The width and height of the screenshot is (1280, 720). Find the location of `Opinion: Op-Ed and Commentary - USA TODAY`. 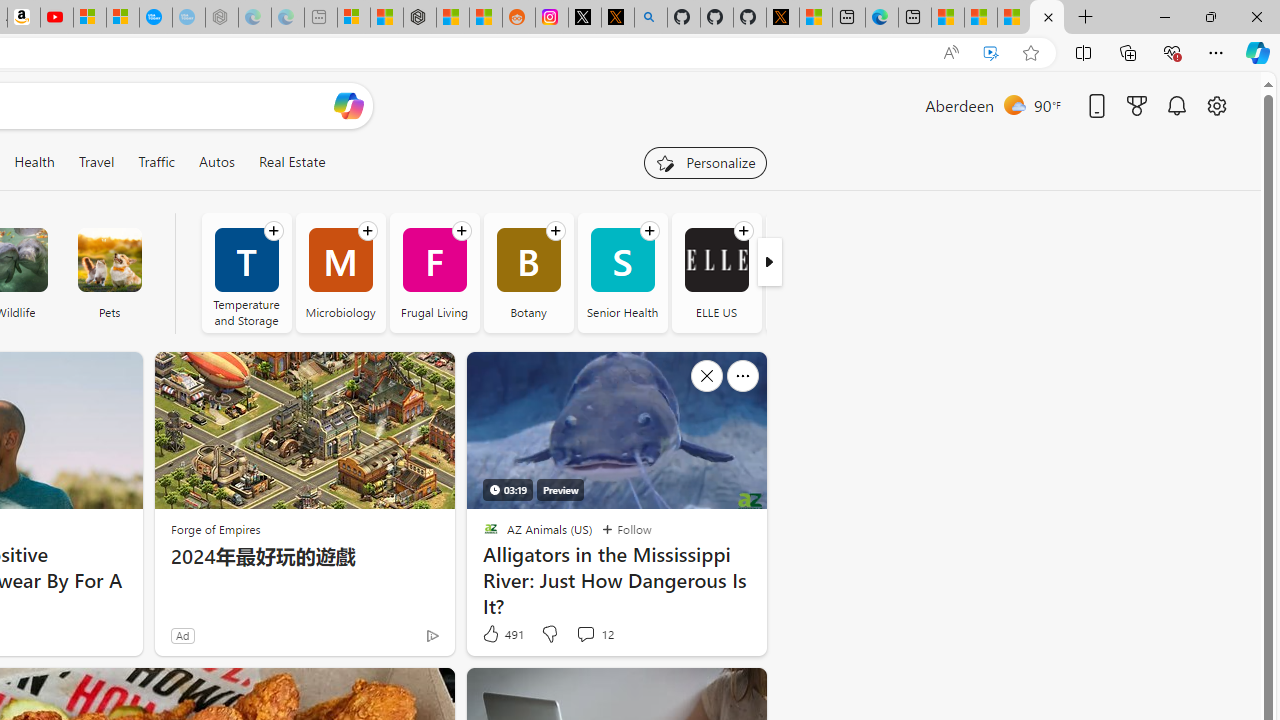

Opinion: Op-Ed and Commentary - USA TODAY is located at coordinates (155, 18).